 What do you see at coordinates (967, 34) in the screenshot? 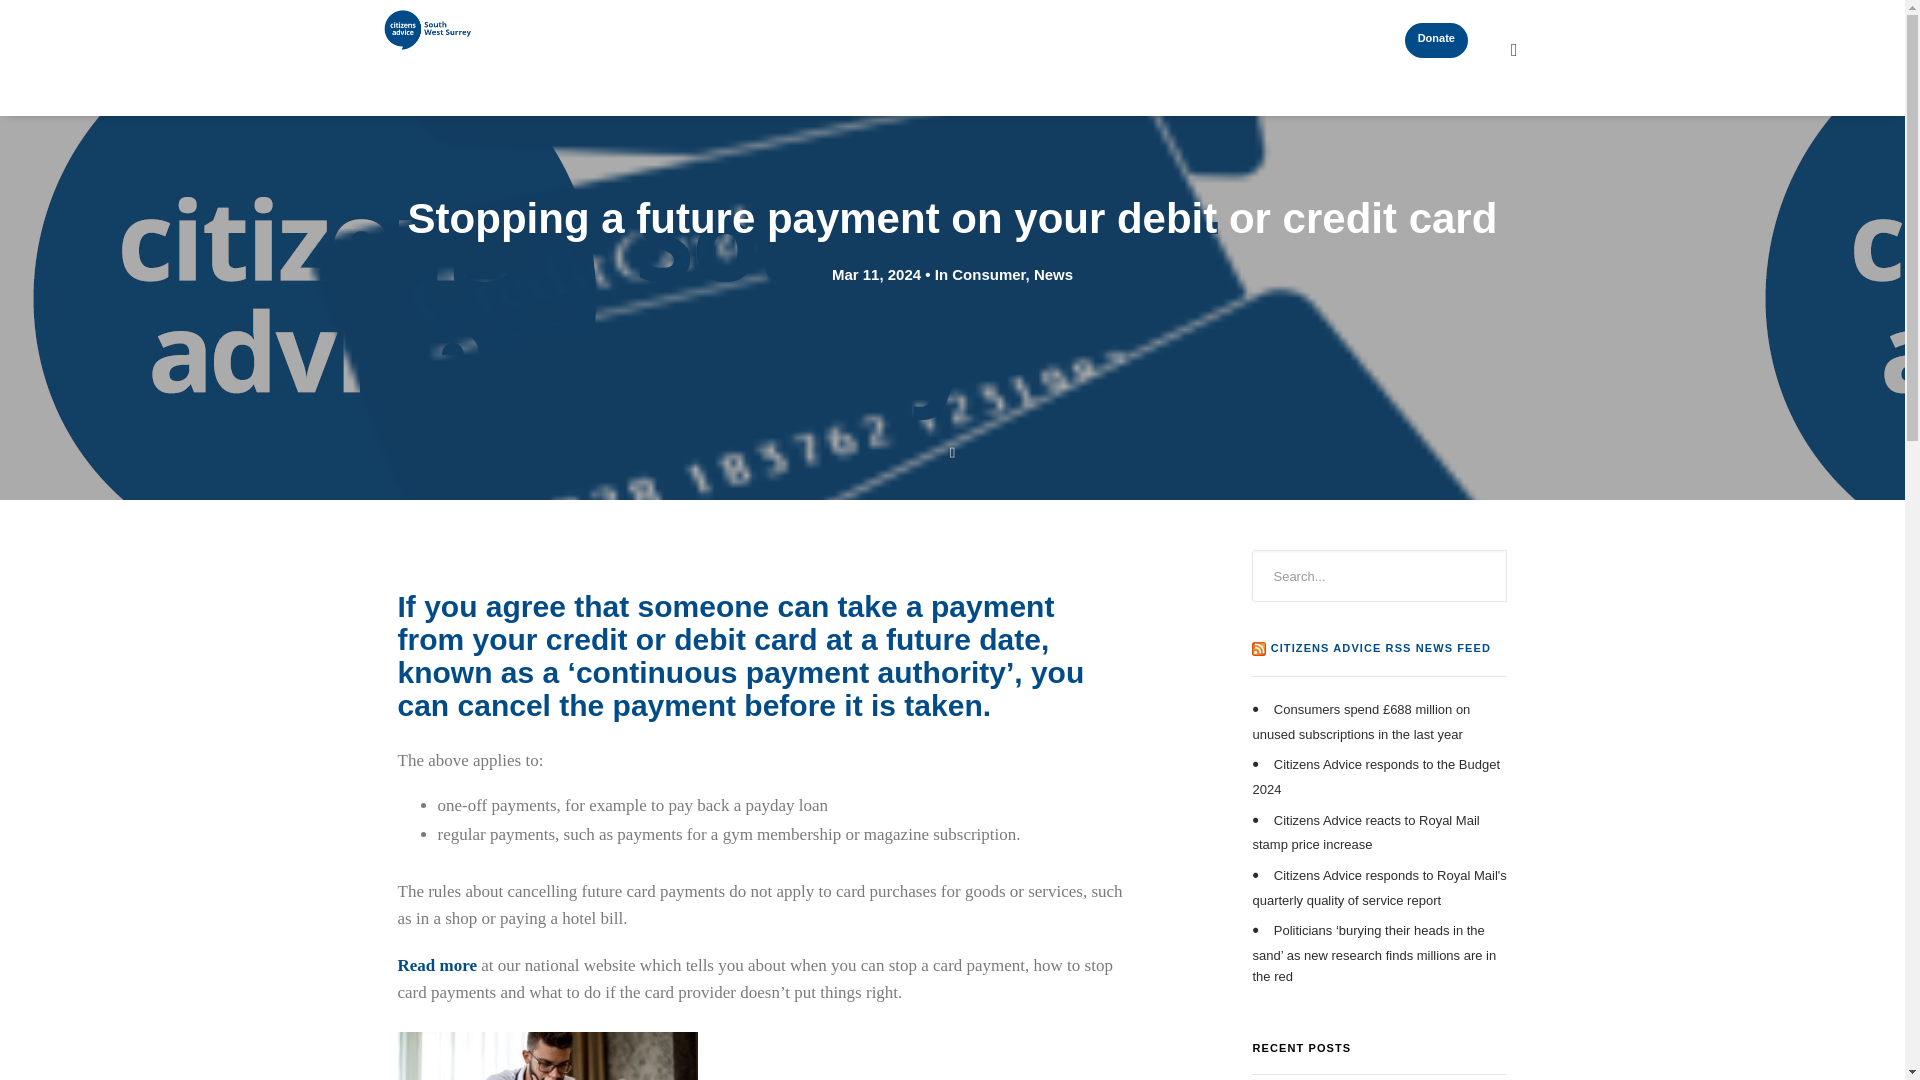
I see `Get involved` at bounding box center [967, 34].